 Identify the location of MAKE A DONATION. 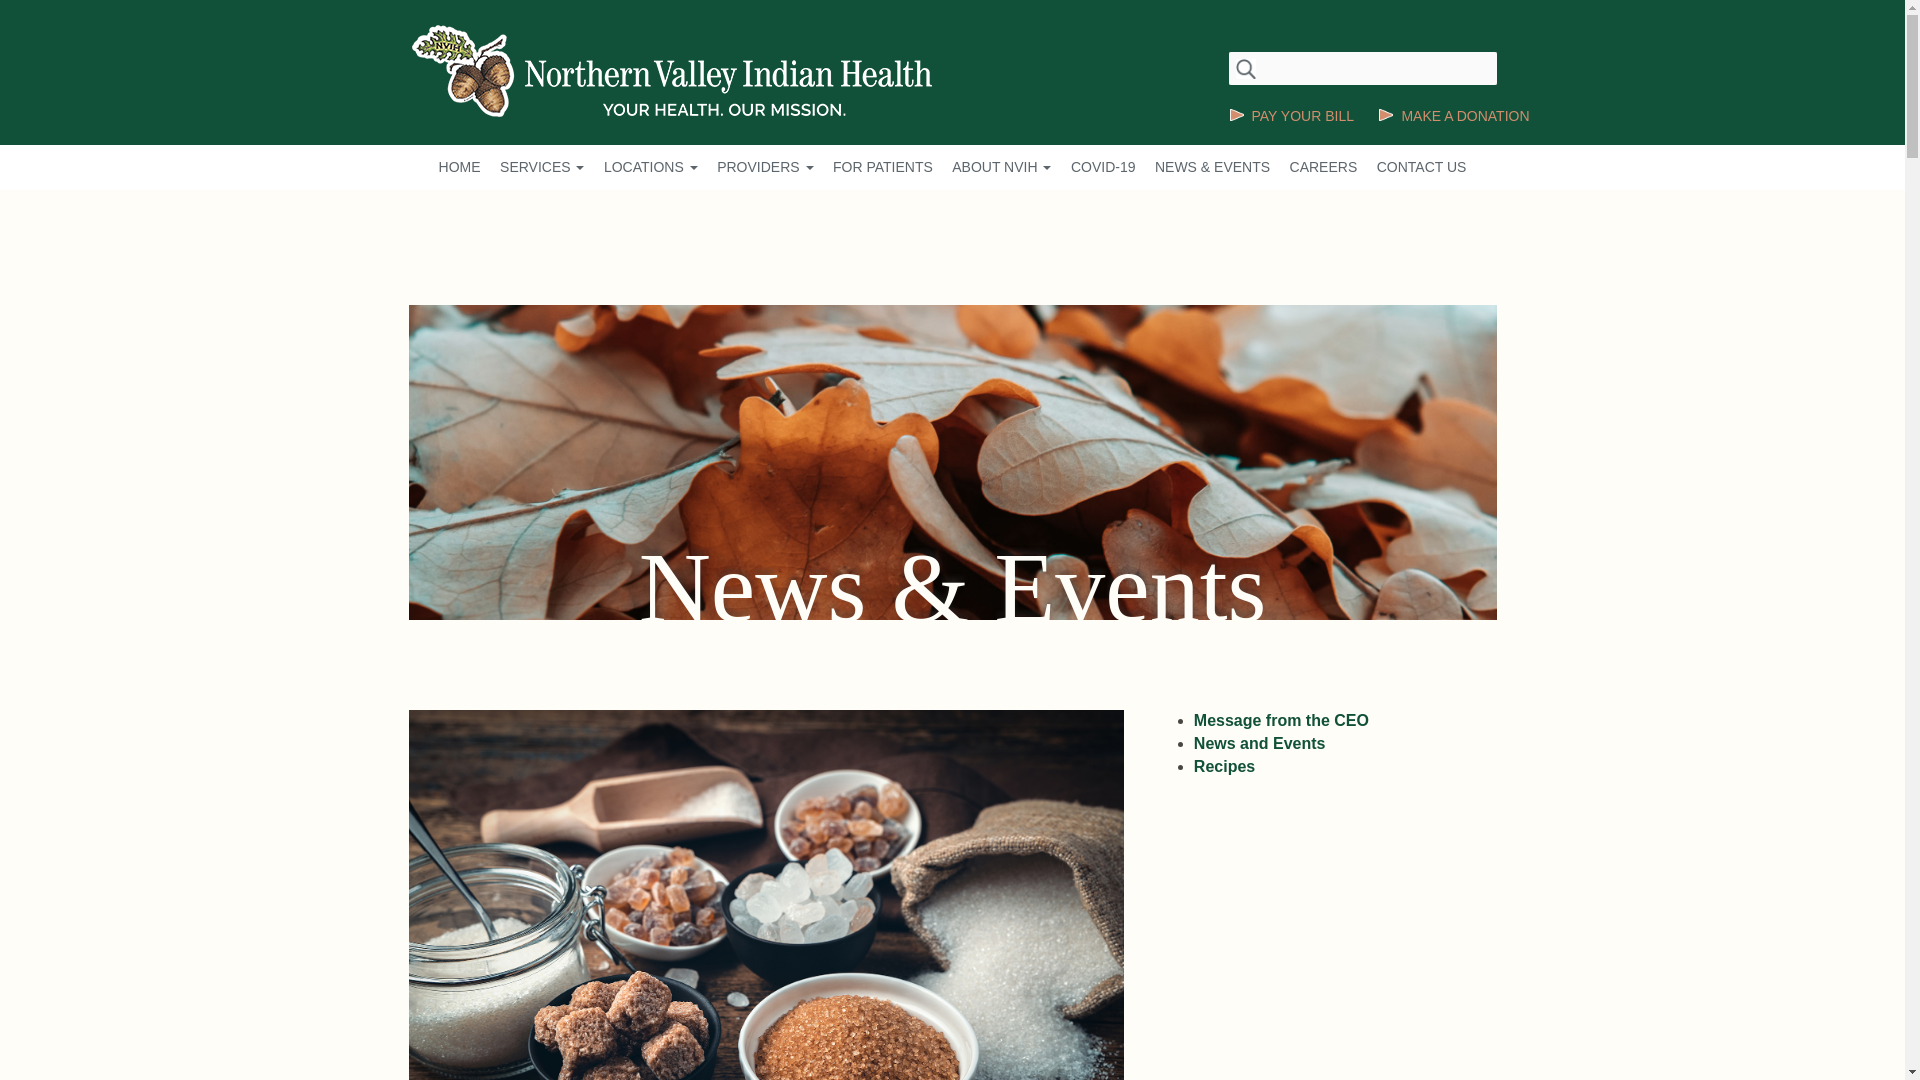
(1453, 116).